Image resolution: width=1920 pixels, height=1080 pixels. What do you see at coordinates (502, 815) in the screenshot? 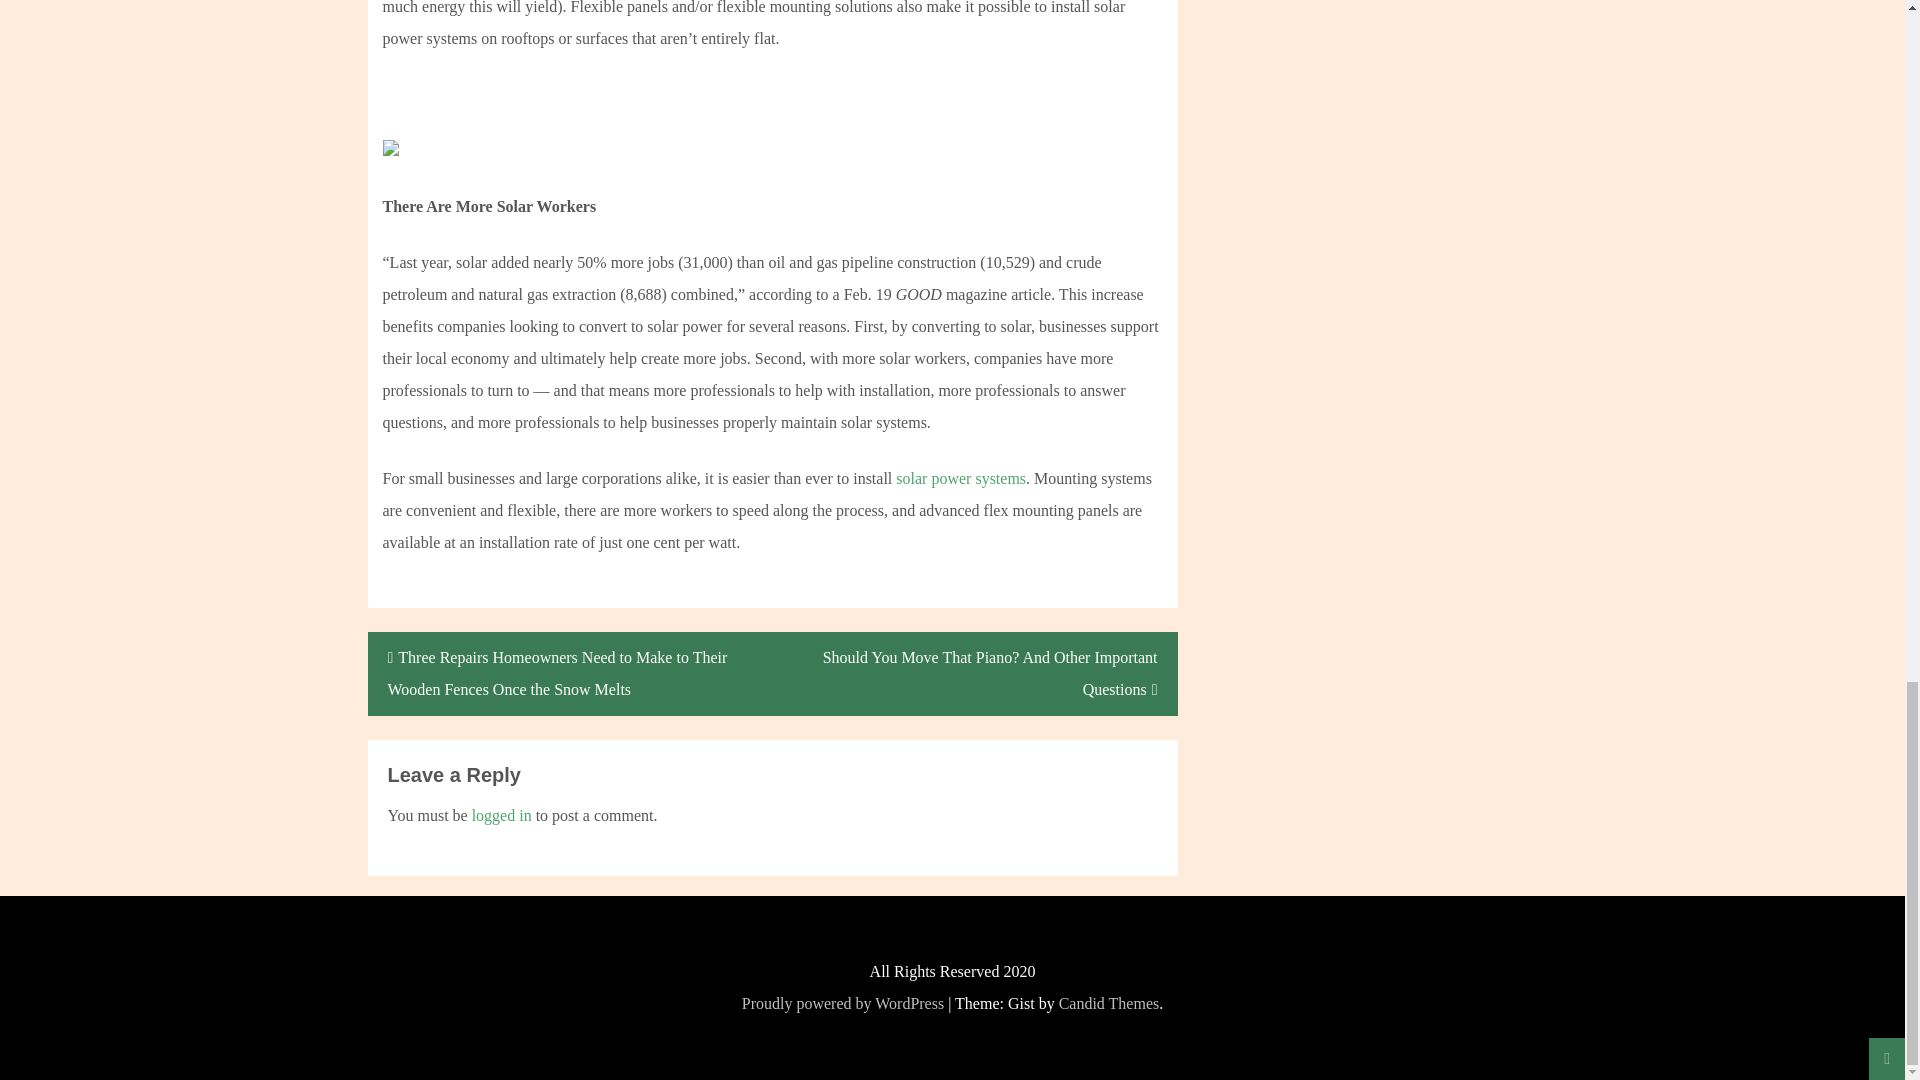
I see `logged in` at bounding box center [502, 815].